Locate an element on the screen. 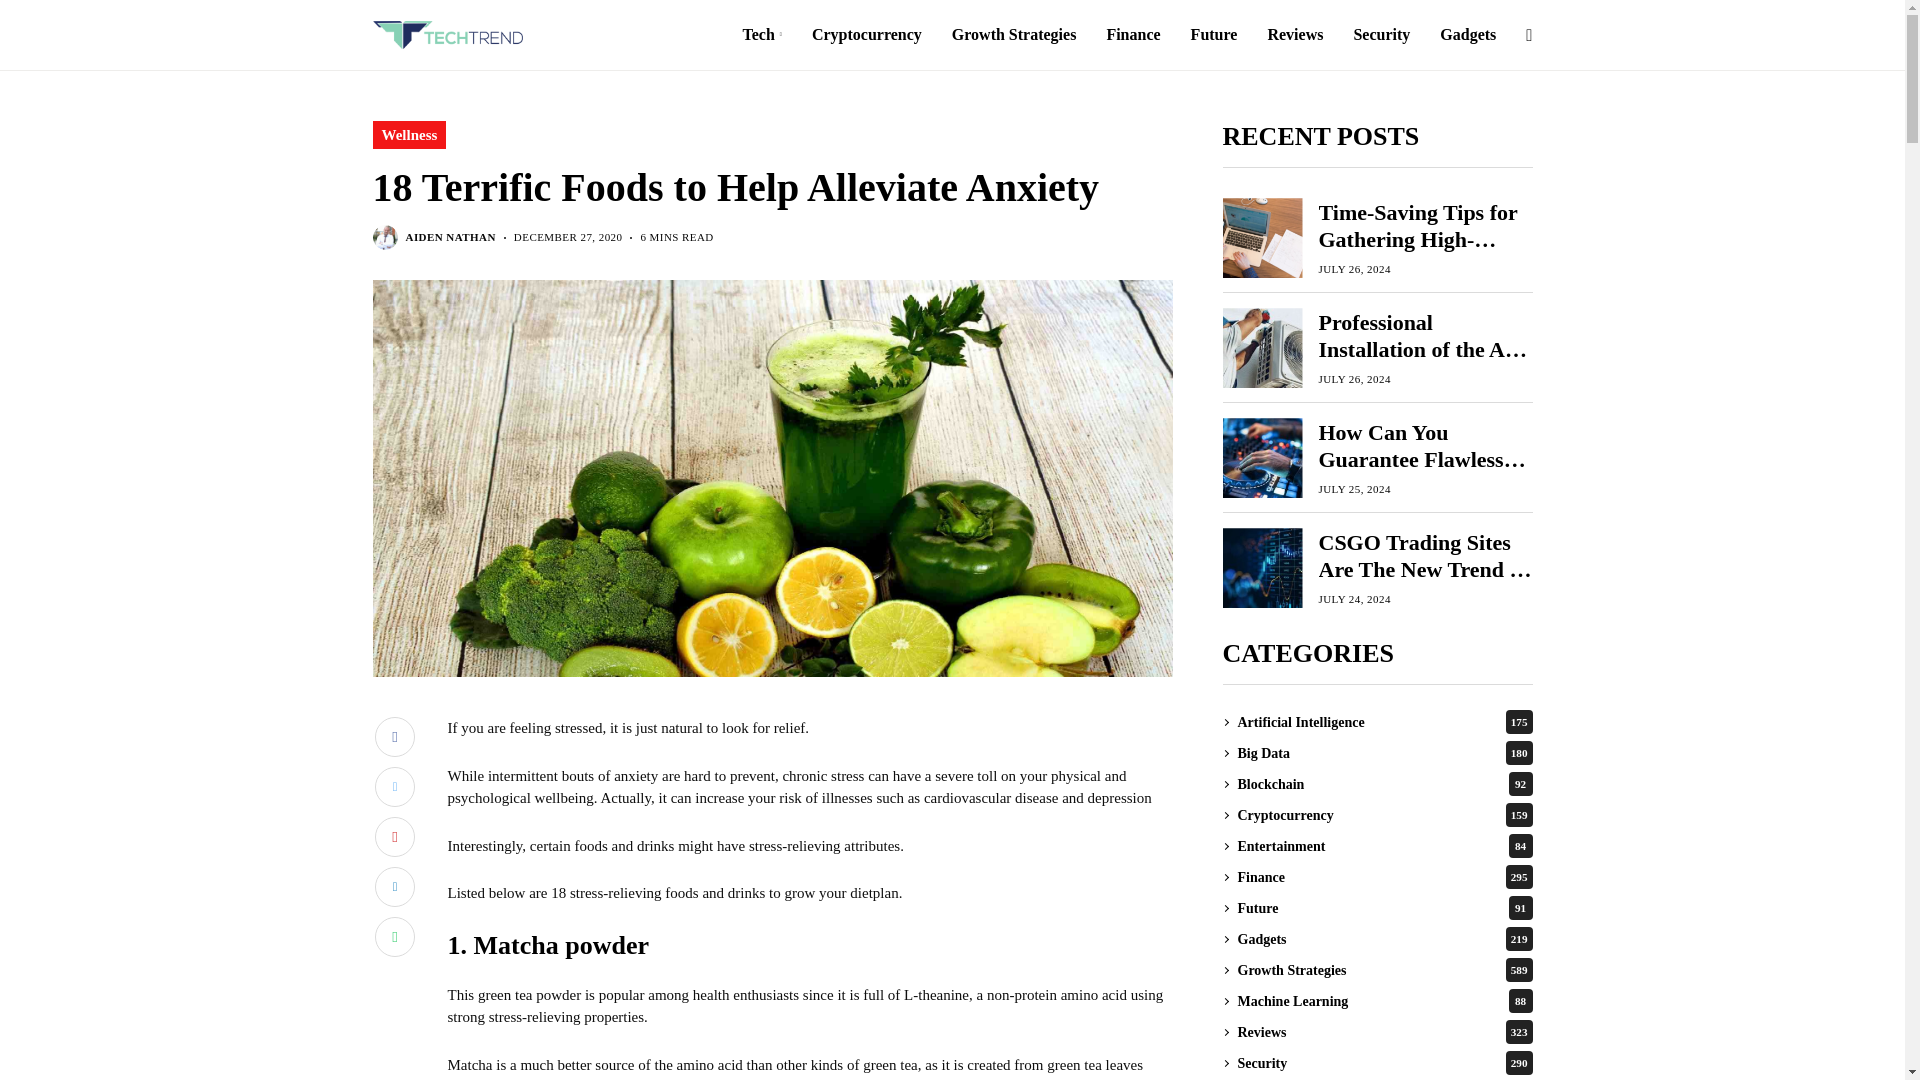  Cryptocurrency is located at coordinates (866, 35).